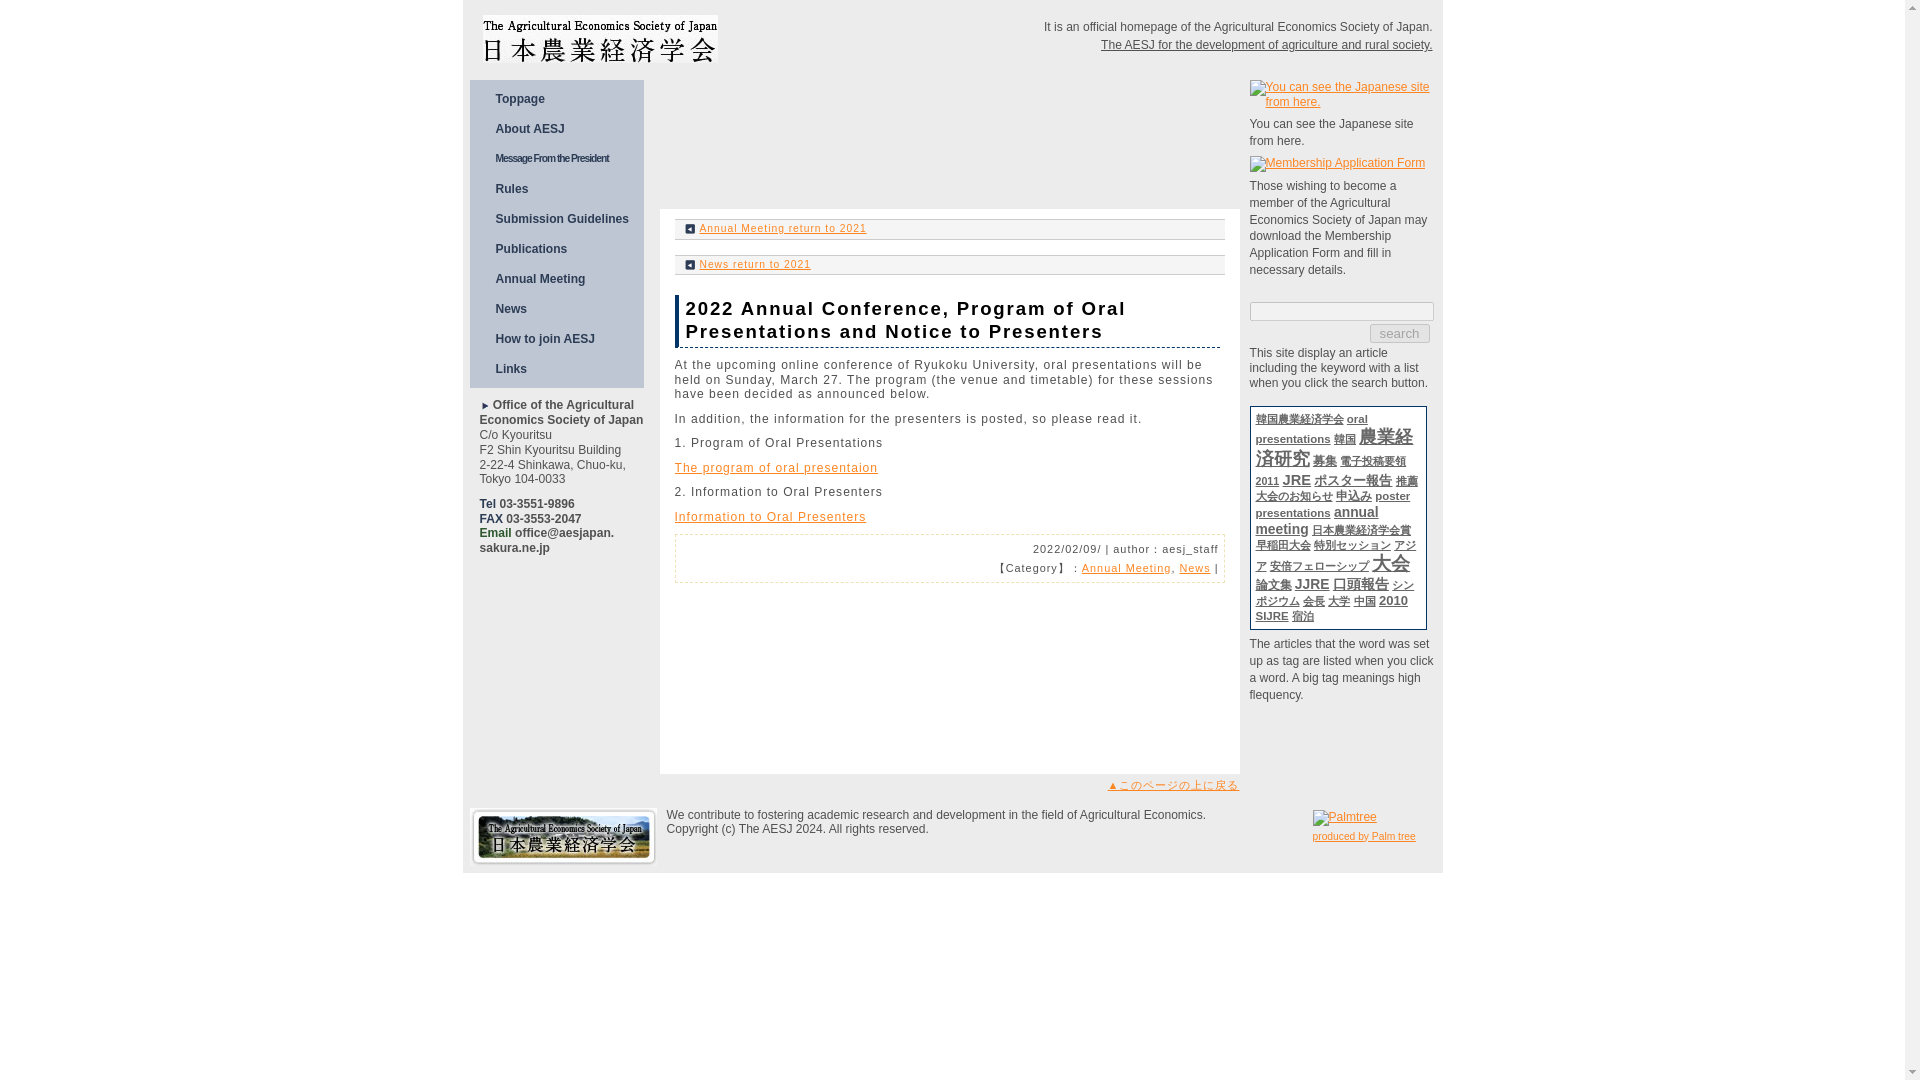  I want to click on Rules, so click(571, 188).